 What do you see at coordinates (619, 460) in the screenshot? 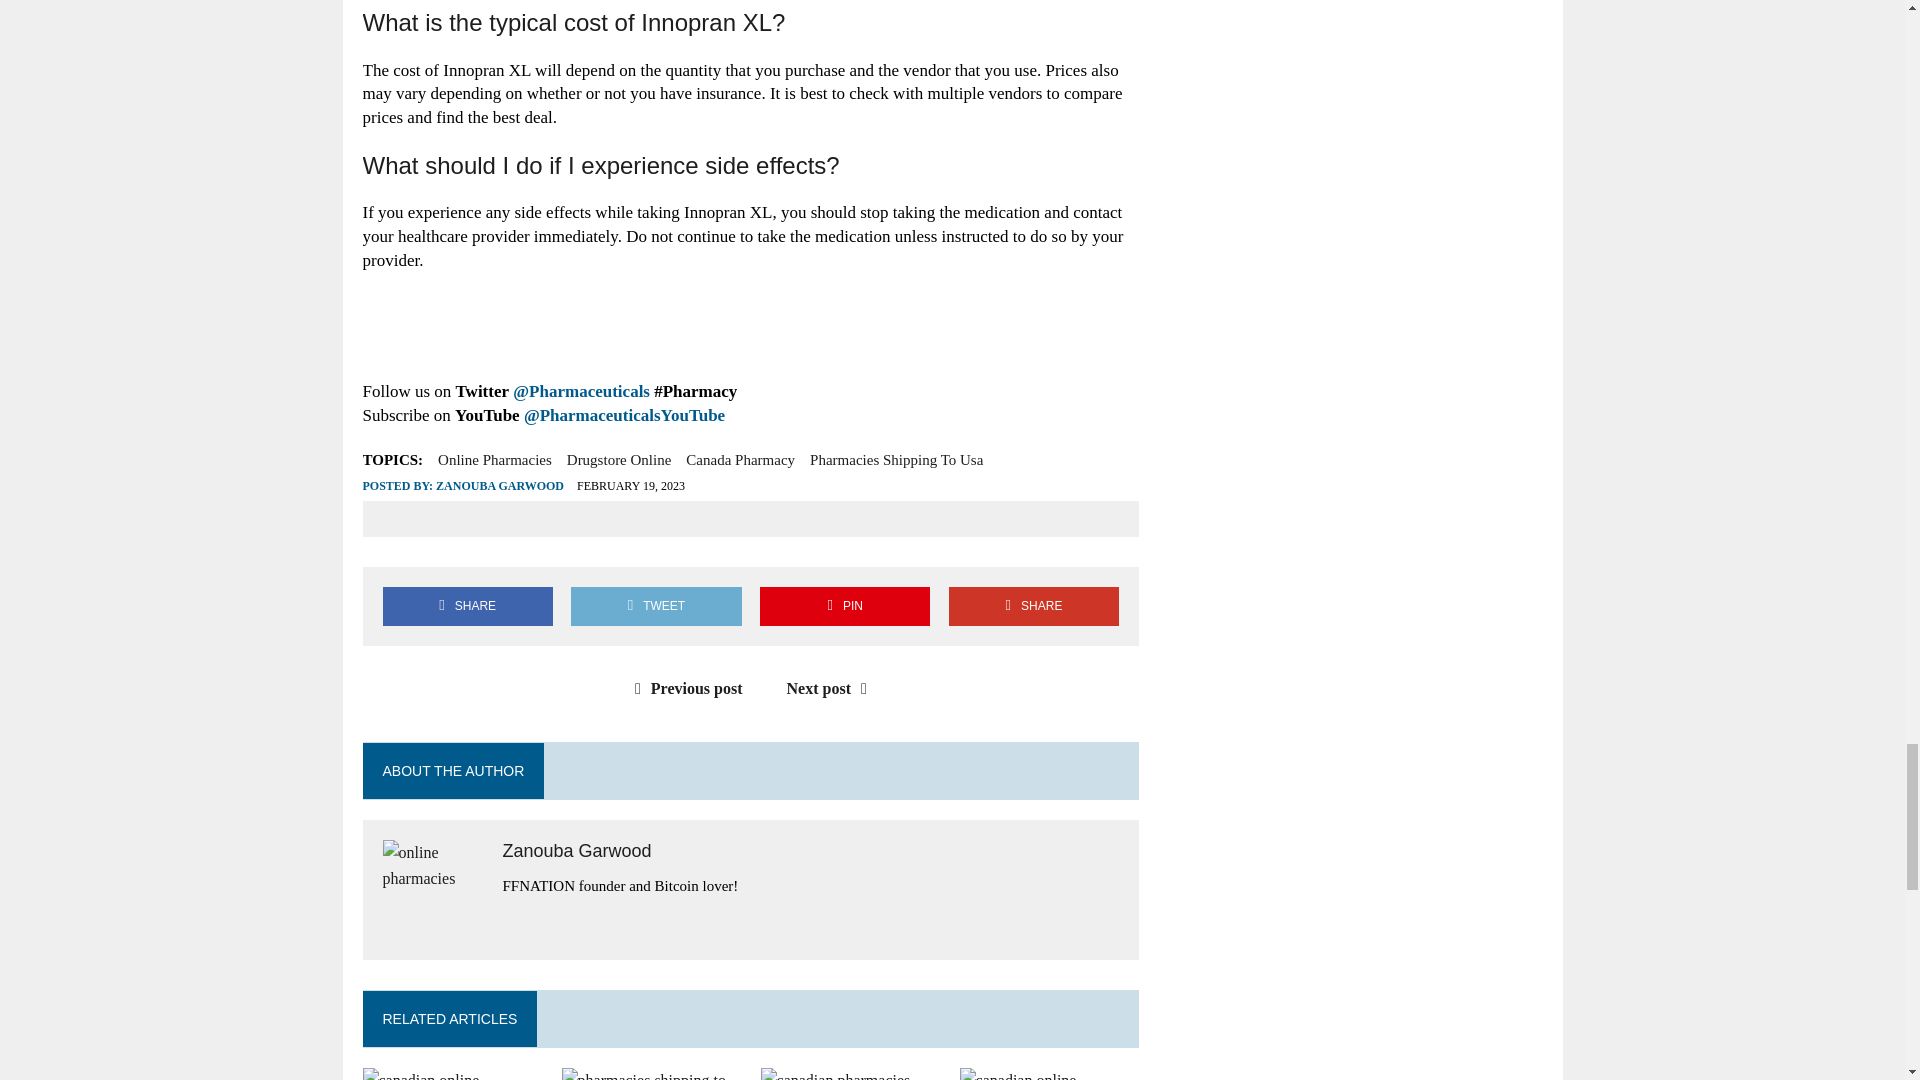
I see `Drugstore Online` at bounding box center [619, 460].